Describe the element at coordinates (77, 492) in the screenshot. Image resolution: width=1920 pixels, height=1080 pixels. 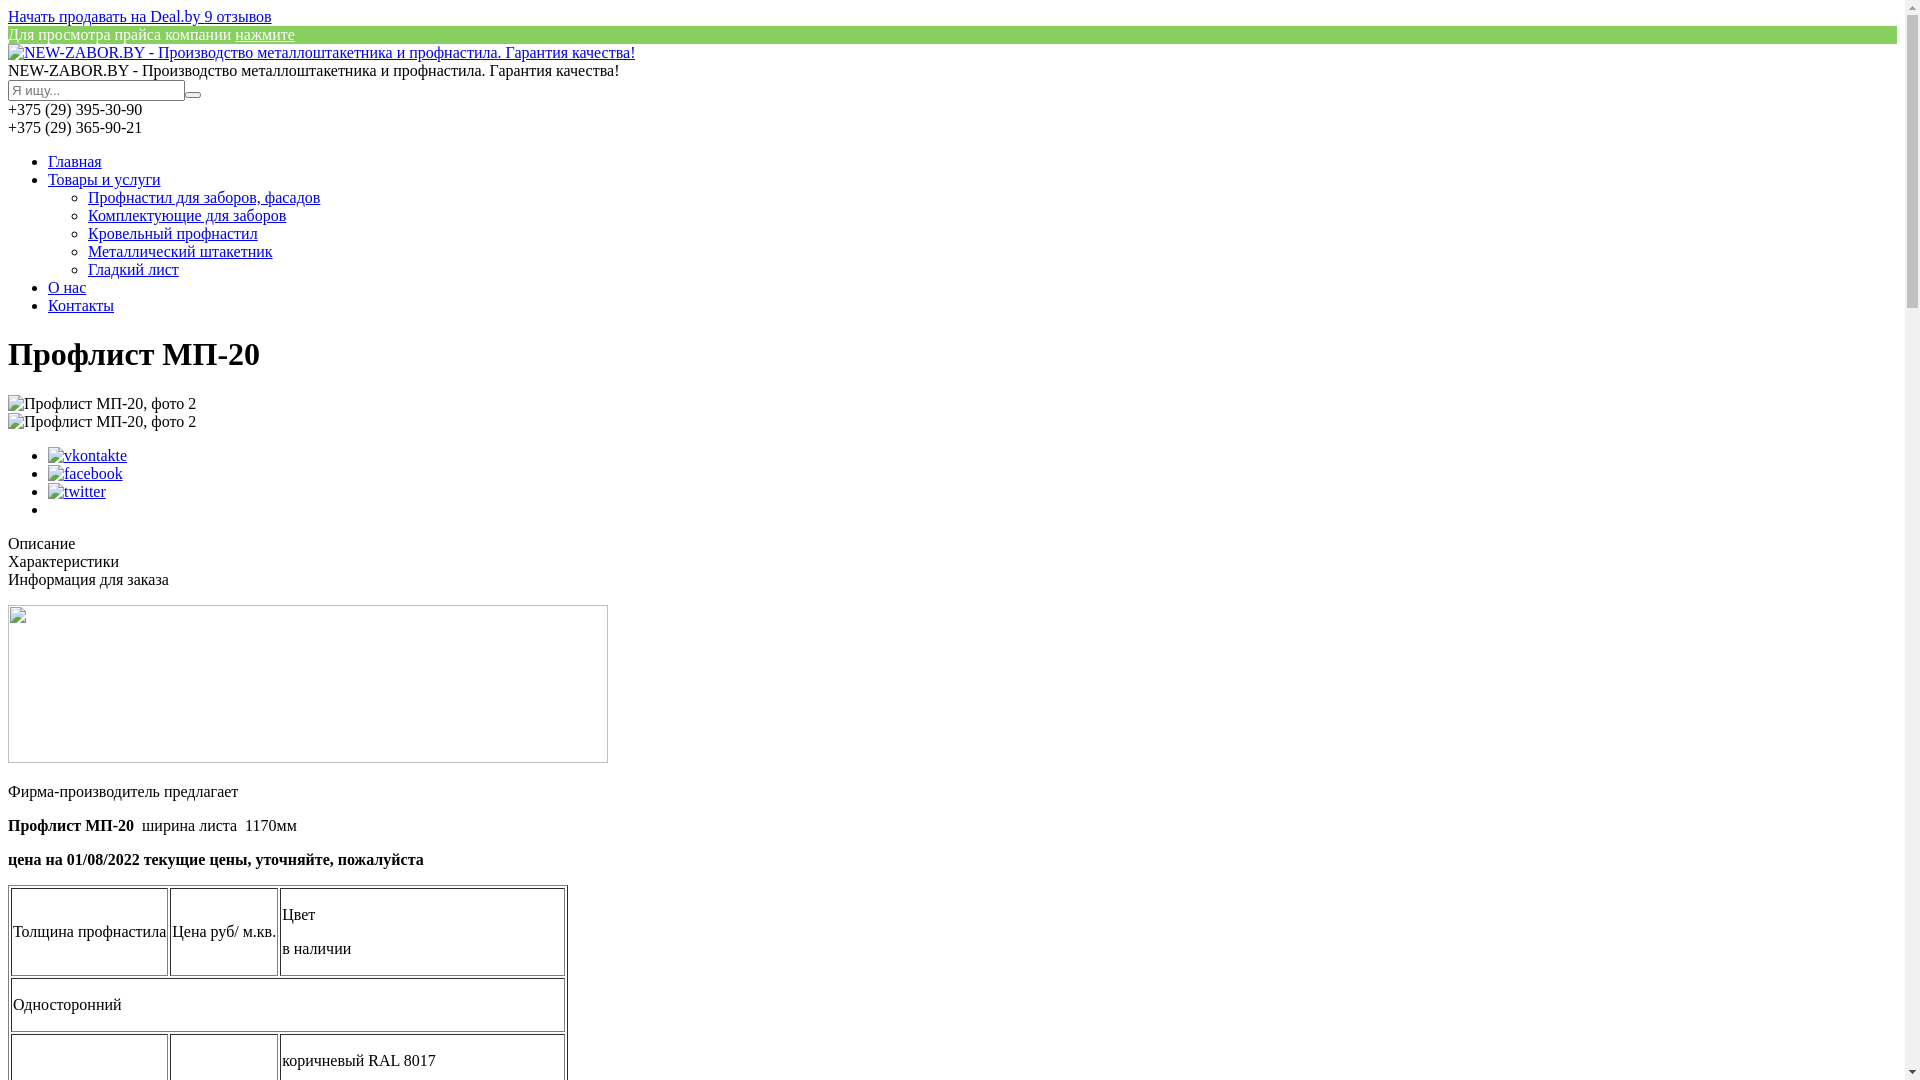
I see `twitter` at that location.